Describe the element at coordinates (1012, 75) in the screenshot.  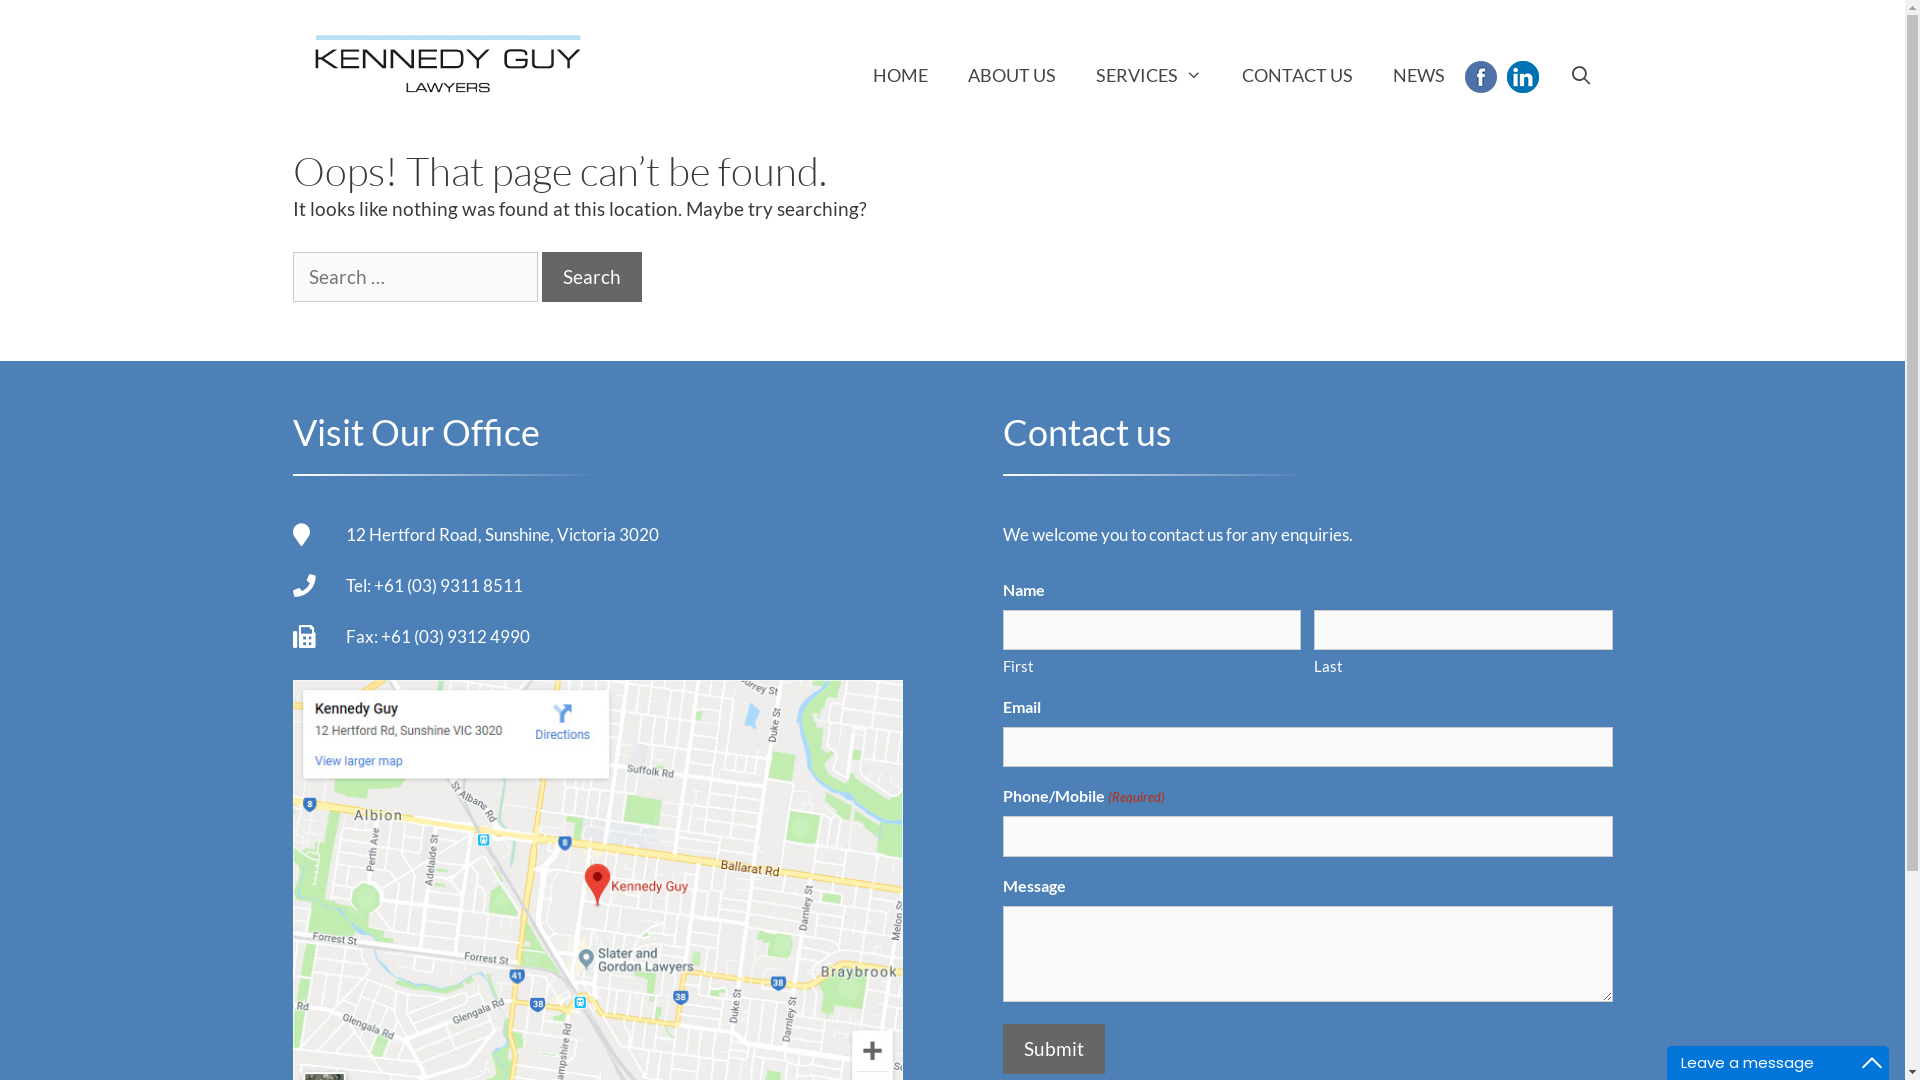
I see `ABOUT US` at that location.